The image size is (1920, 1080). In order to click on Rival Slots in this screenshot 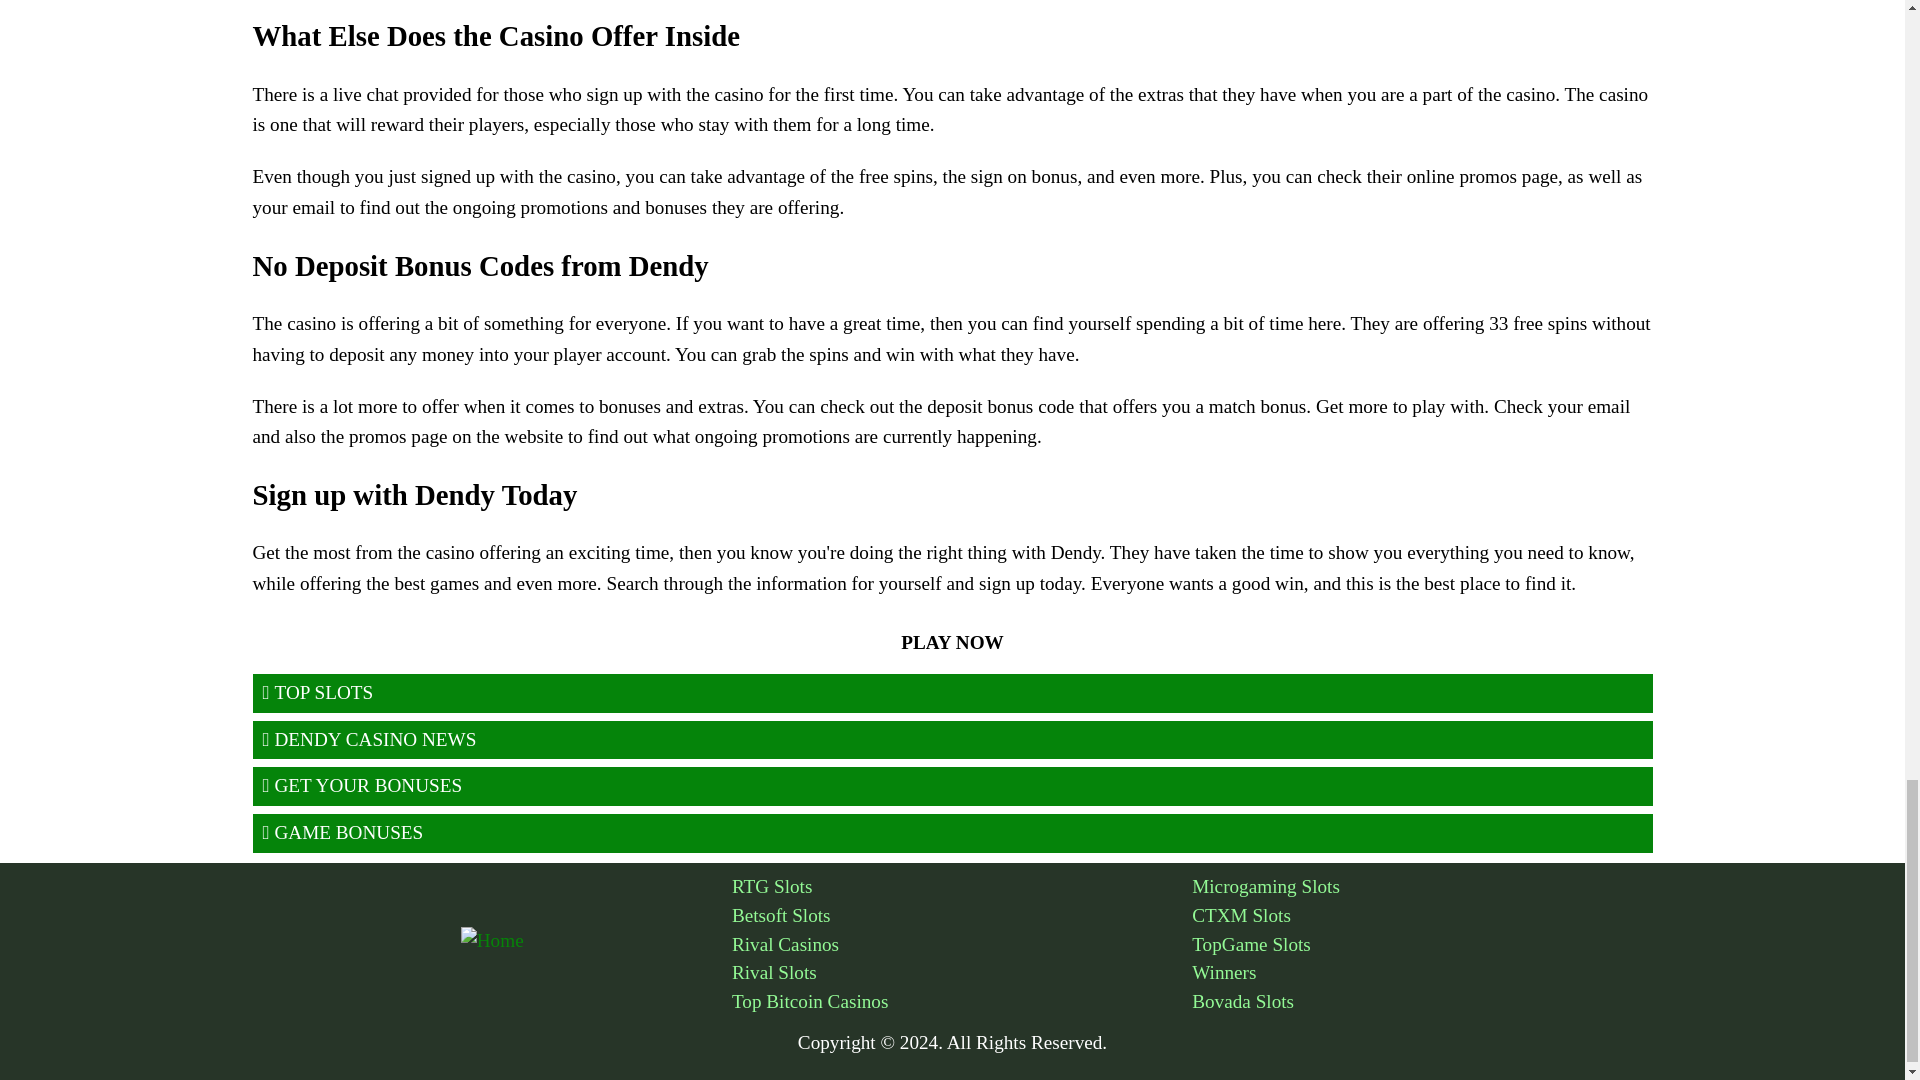, I will do `click(962, 974)`.